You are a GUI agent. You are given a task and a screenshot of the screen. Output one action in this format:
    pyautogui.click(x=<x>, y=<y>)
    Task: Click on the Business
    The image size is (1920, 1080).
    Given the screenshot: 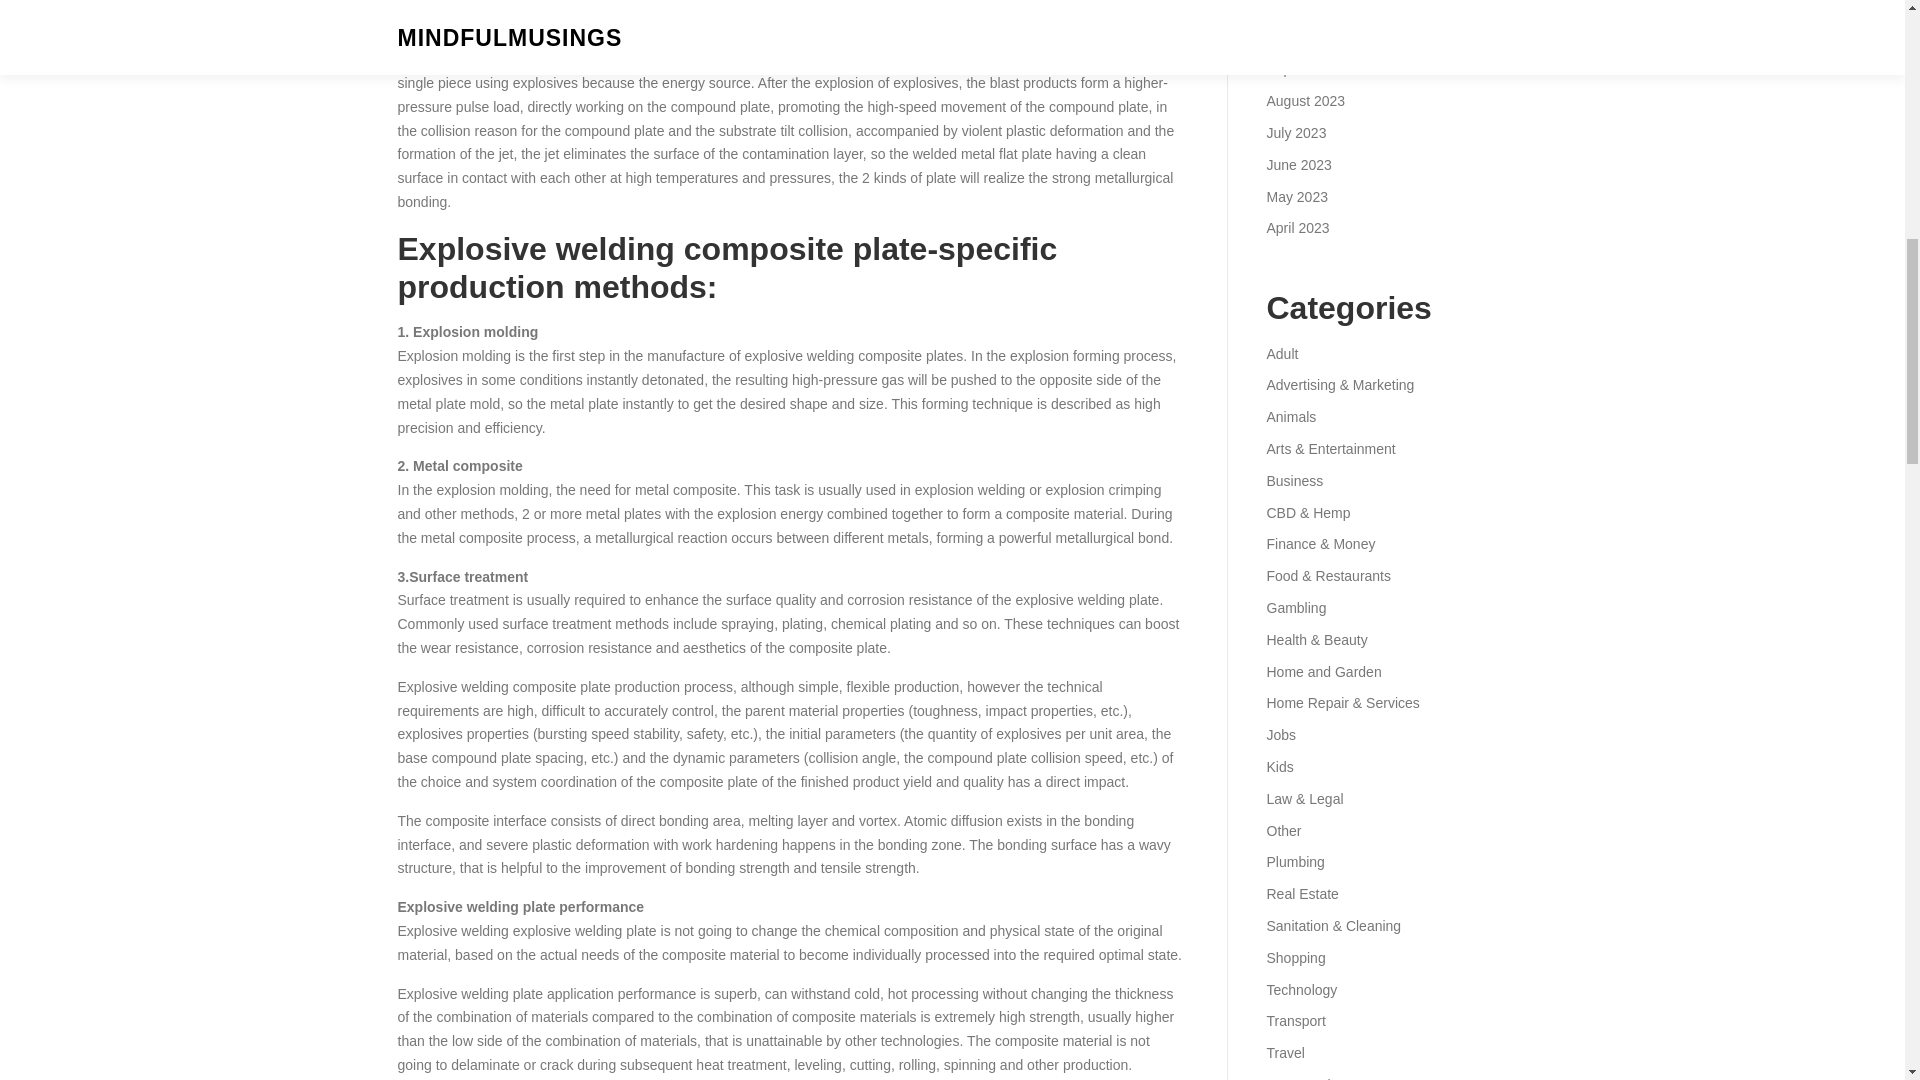 What is the action you would take?
    pyautogui.click(x=1294, y=481)
    